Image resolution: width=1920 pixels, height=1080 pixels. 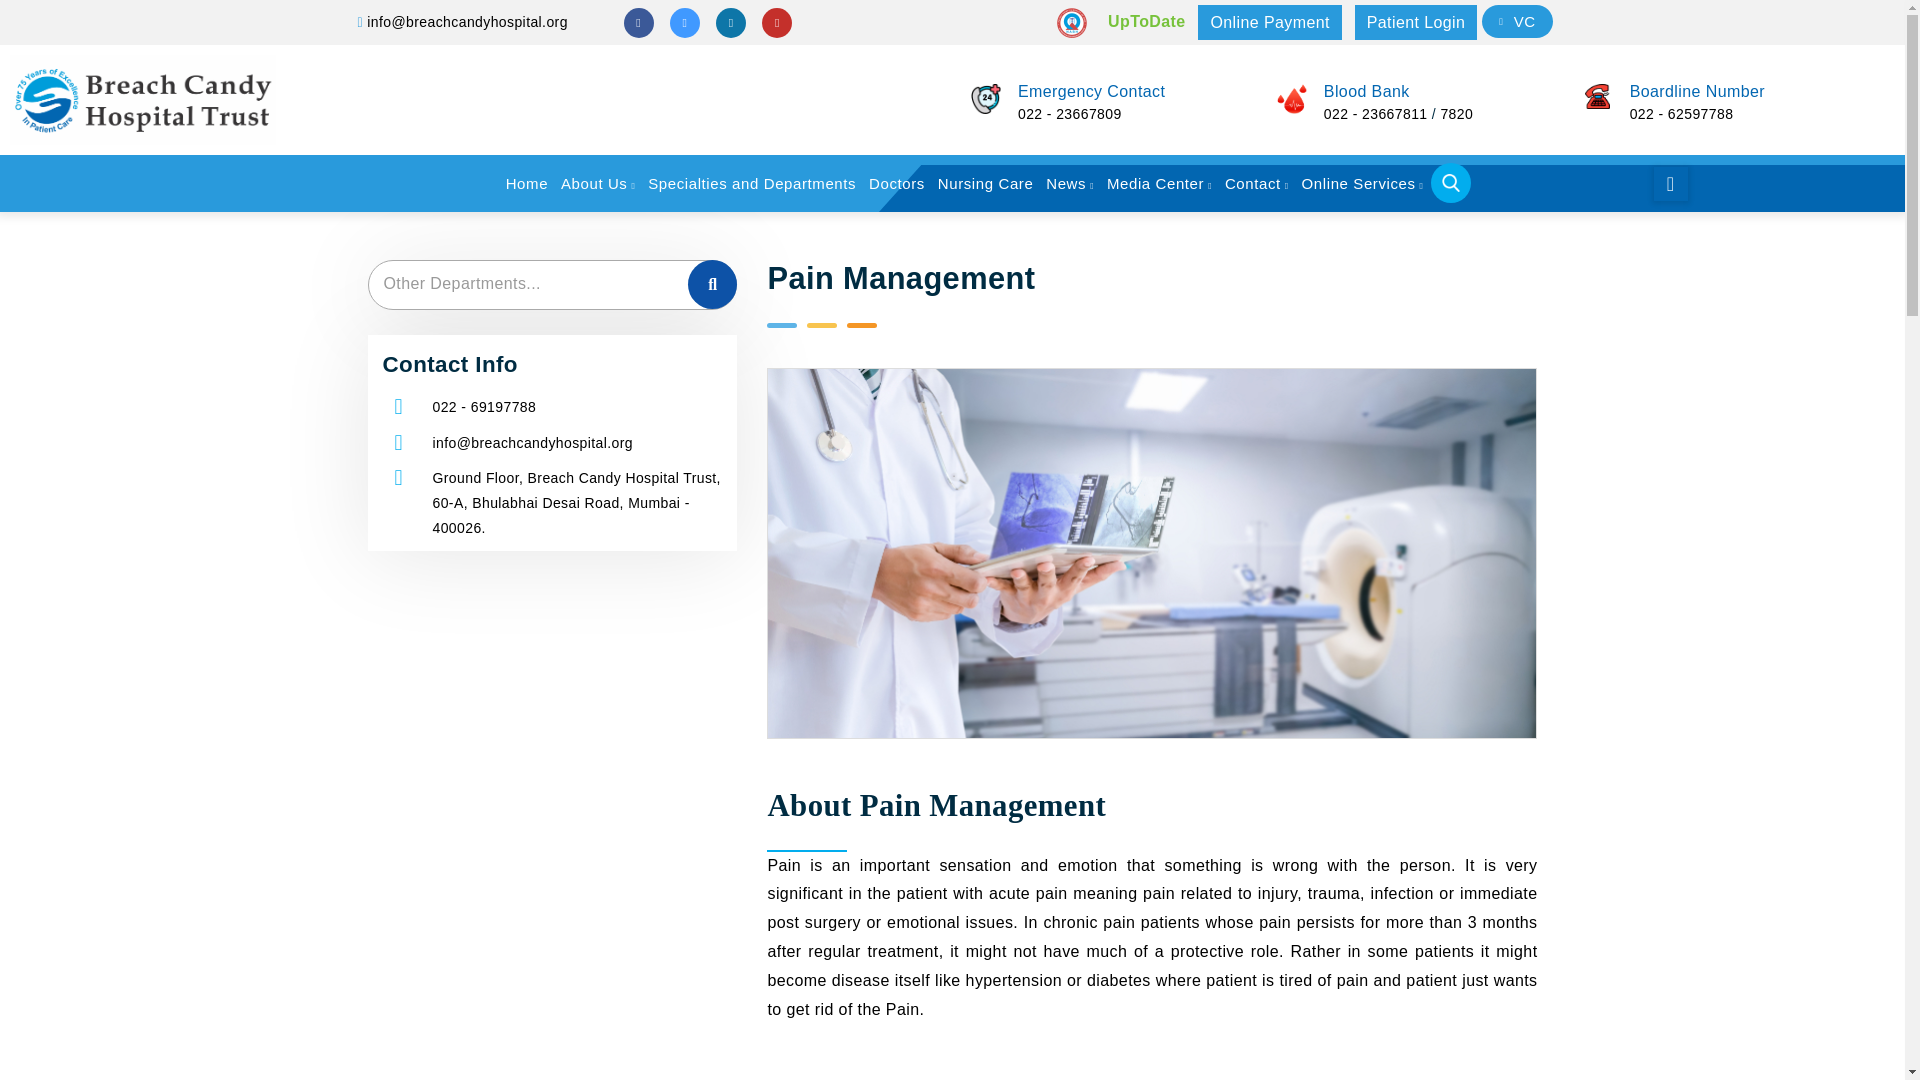 I want to click on 7820, so click(x=1456, y=114).